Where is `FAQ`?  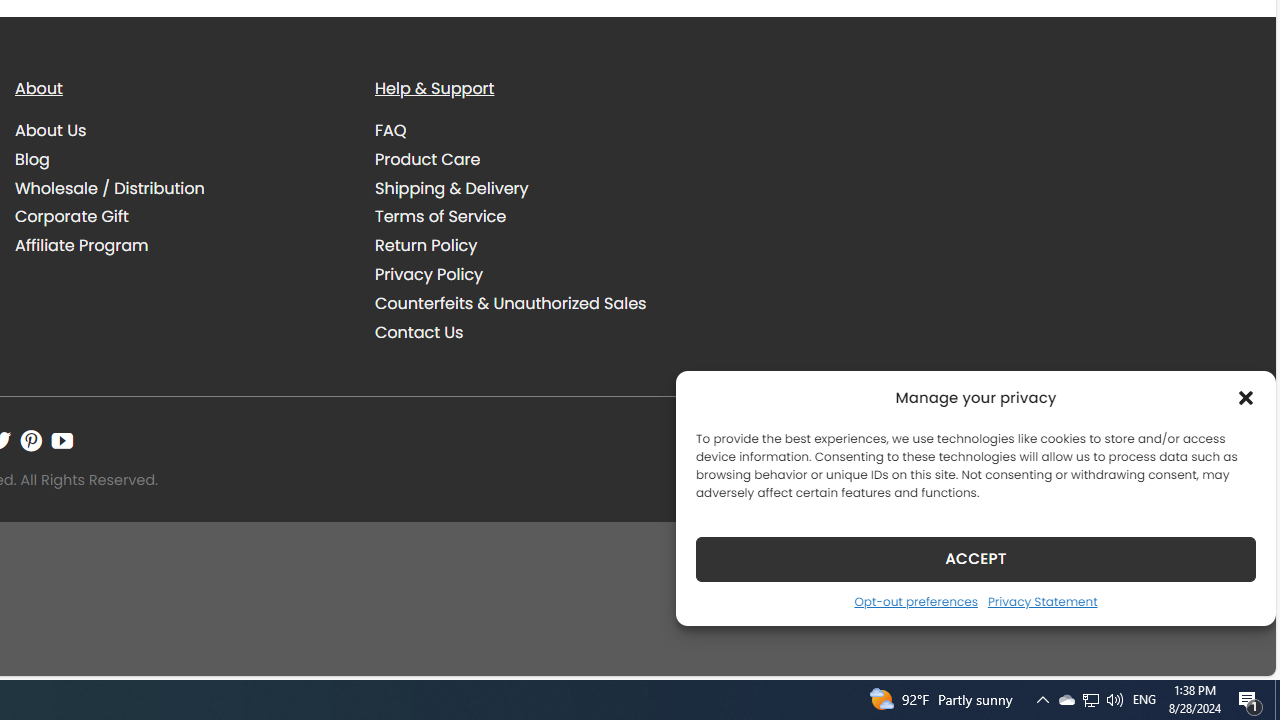 FAQ is located at coordinates (391, 130).